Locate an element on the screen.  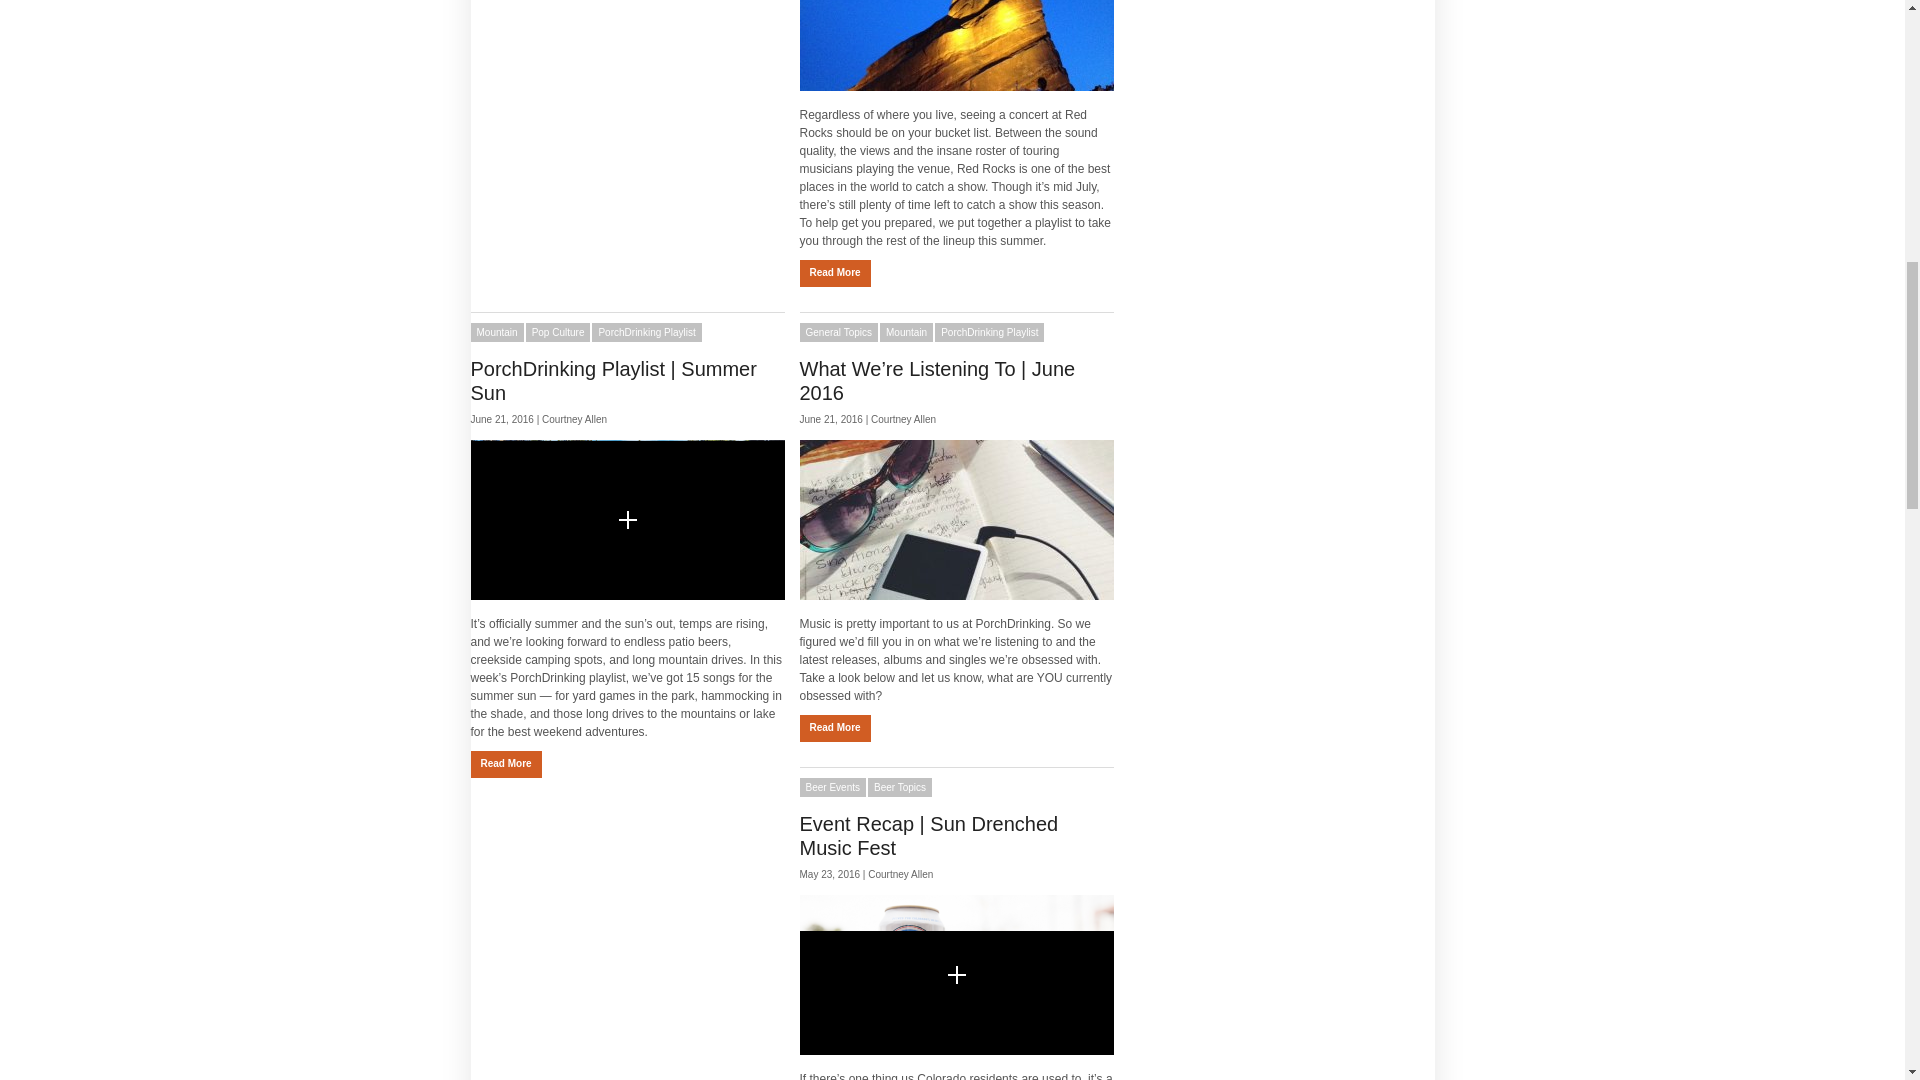
Posts by Courtney Allen is located at coordinates (904, 419).